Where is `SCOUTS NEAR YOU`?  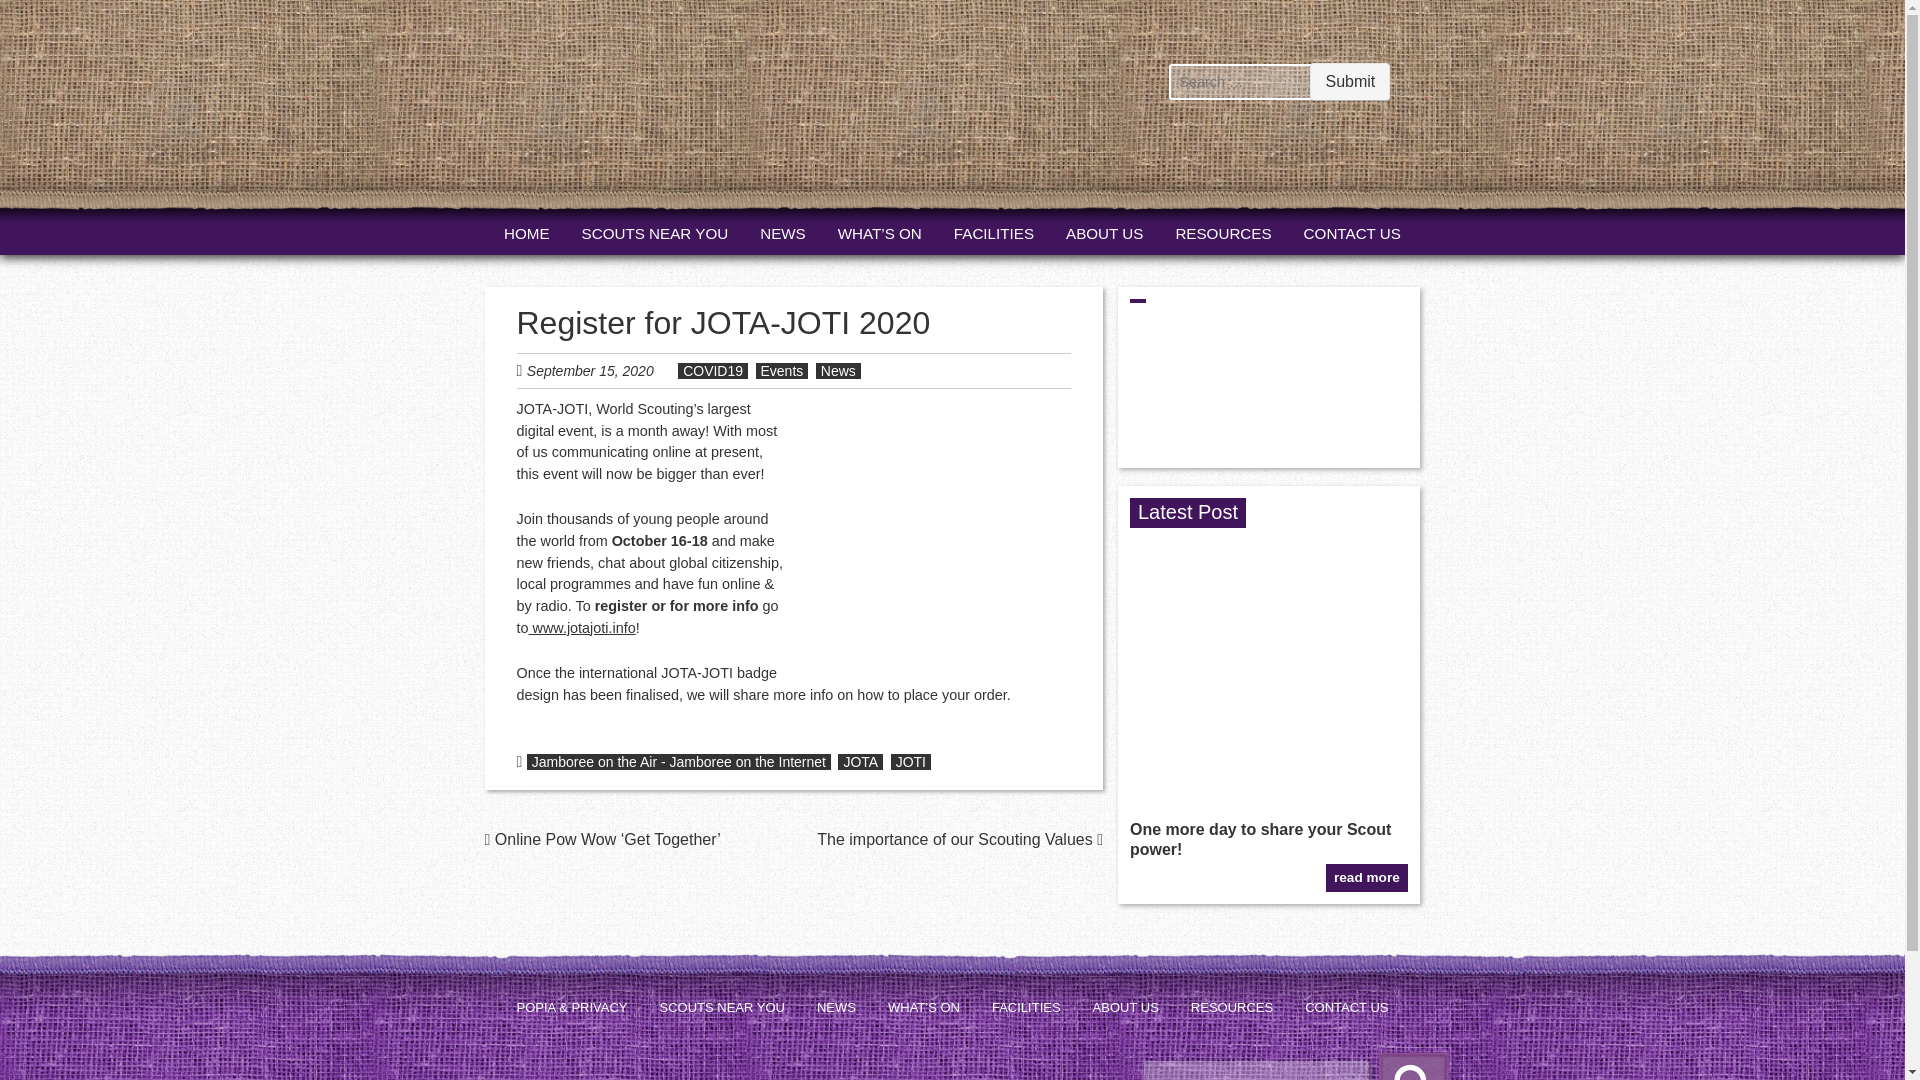 SCOUTS NEAR YOU is located at coordinates (655, 234).